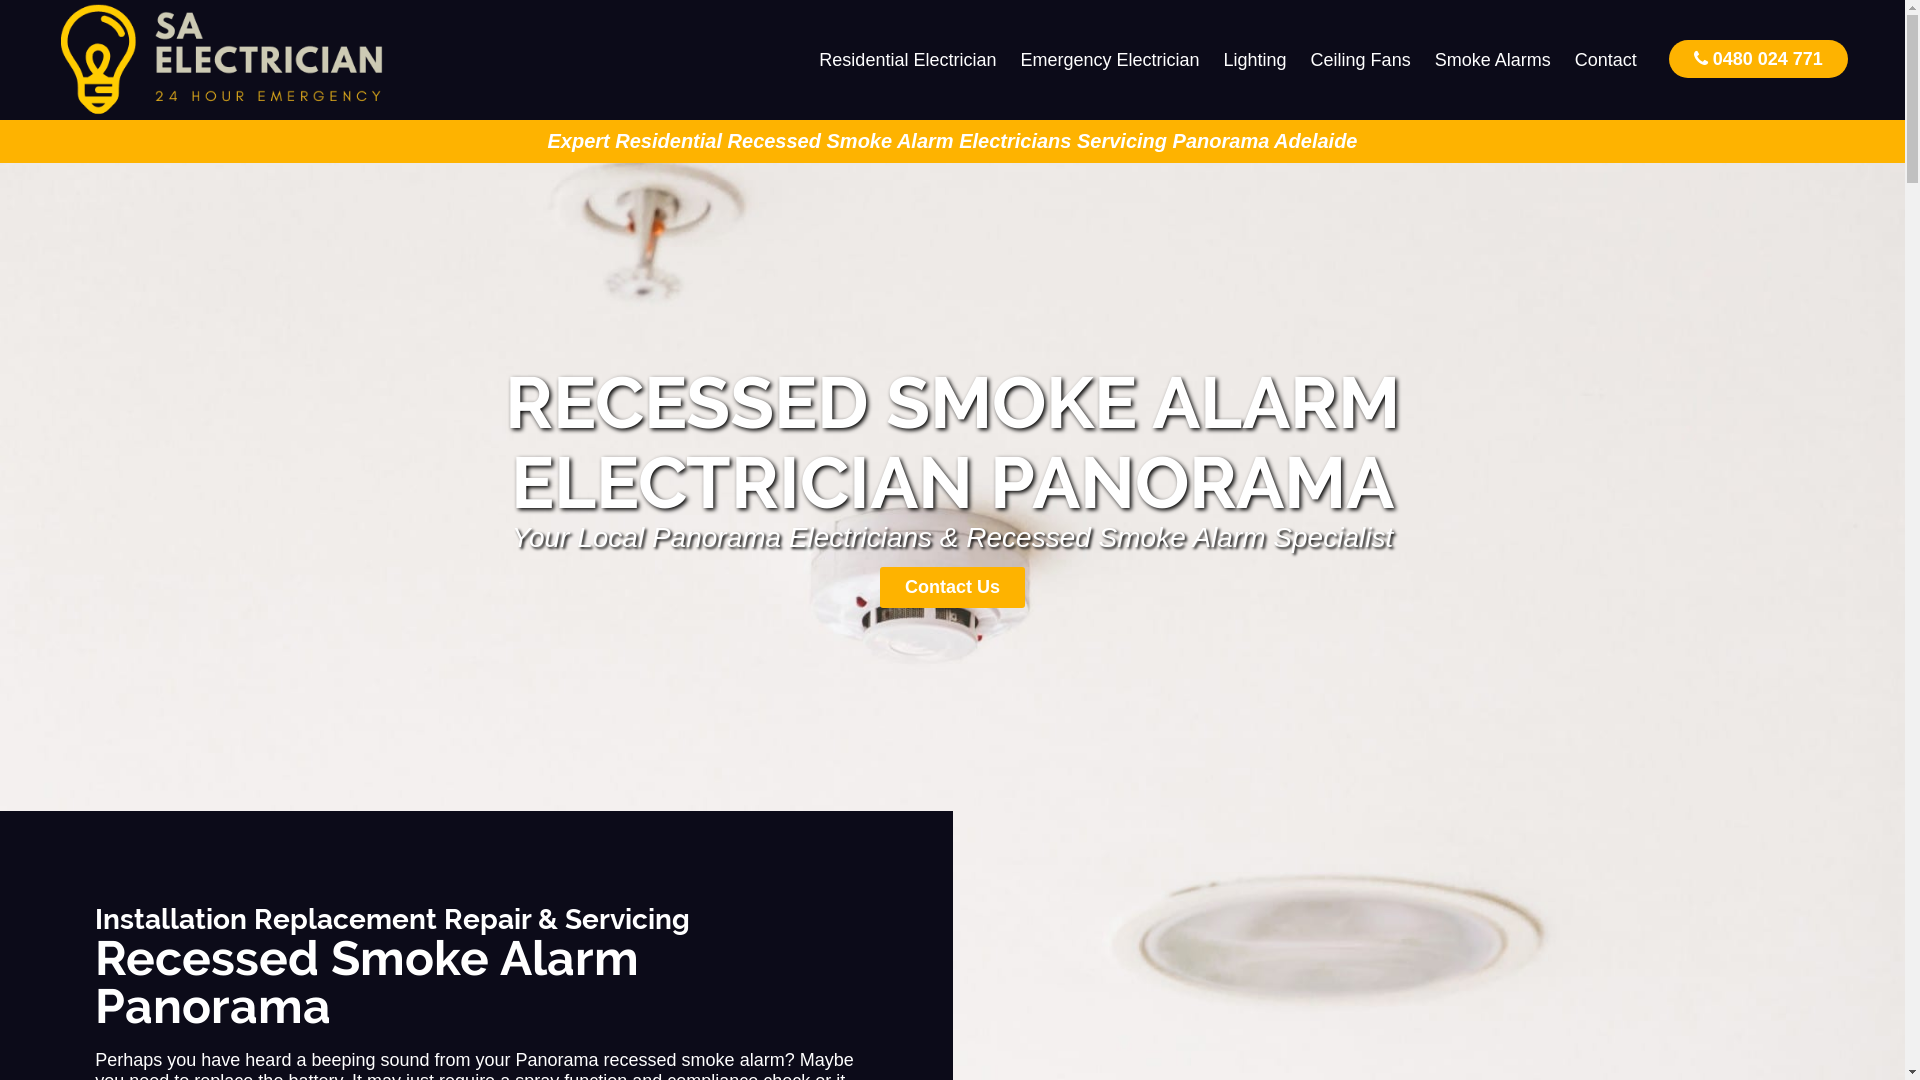  I want to click on 0480 024 771, so click(1758, 58).